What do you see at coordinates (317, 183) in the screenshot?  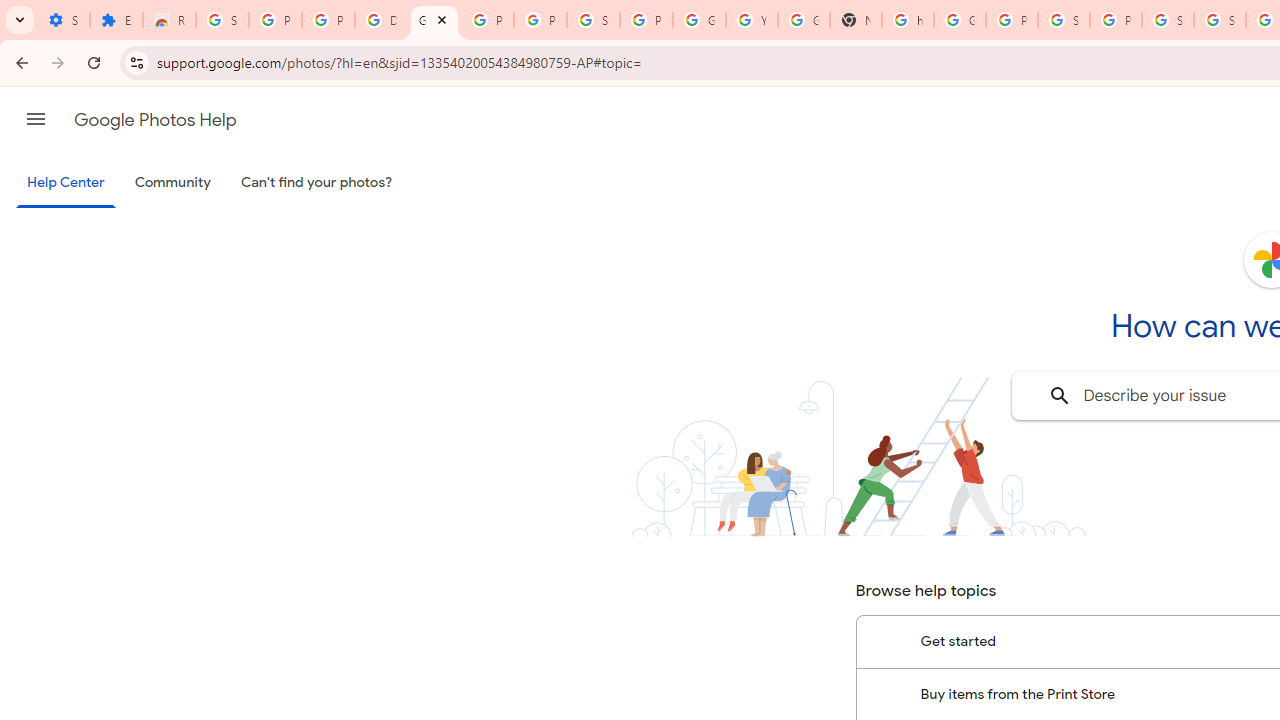 I see `Can't find your photos?` at bounding box center [317, 183].